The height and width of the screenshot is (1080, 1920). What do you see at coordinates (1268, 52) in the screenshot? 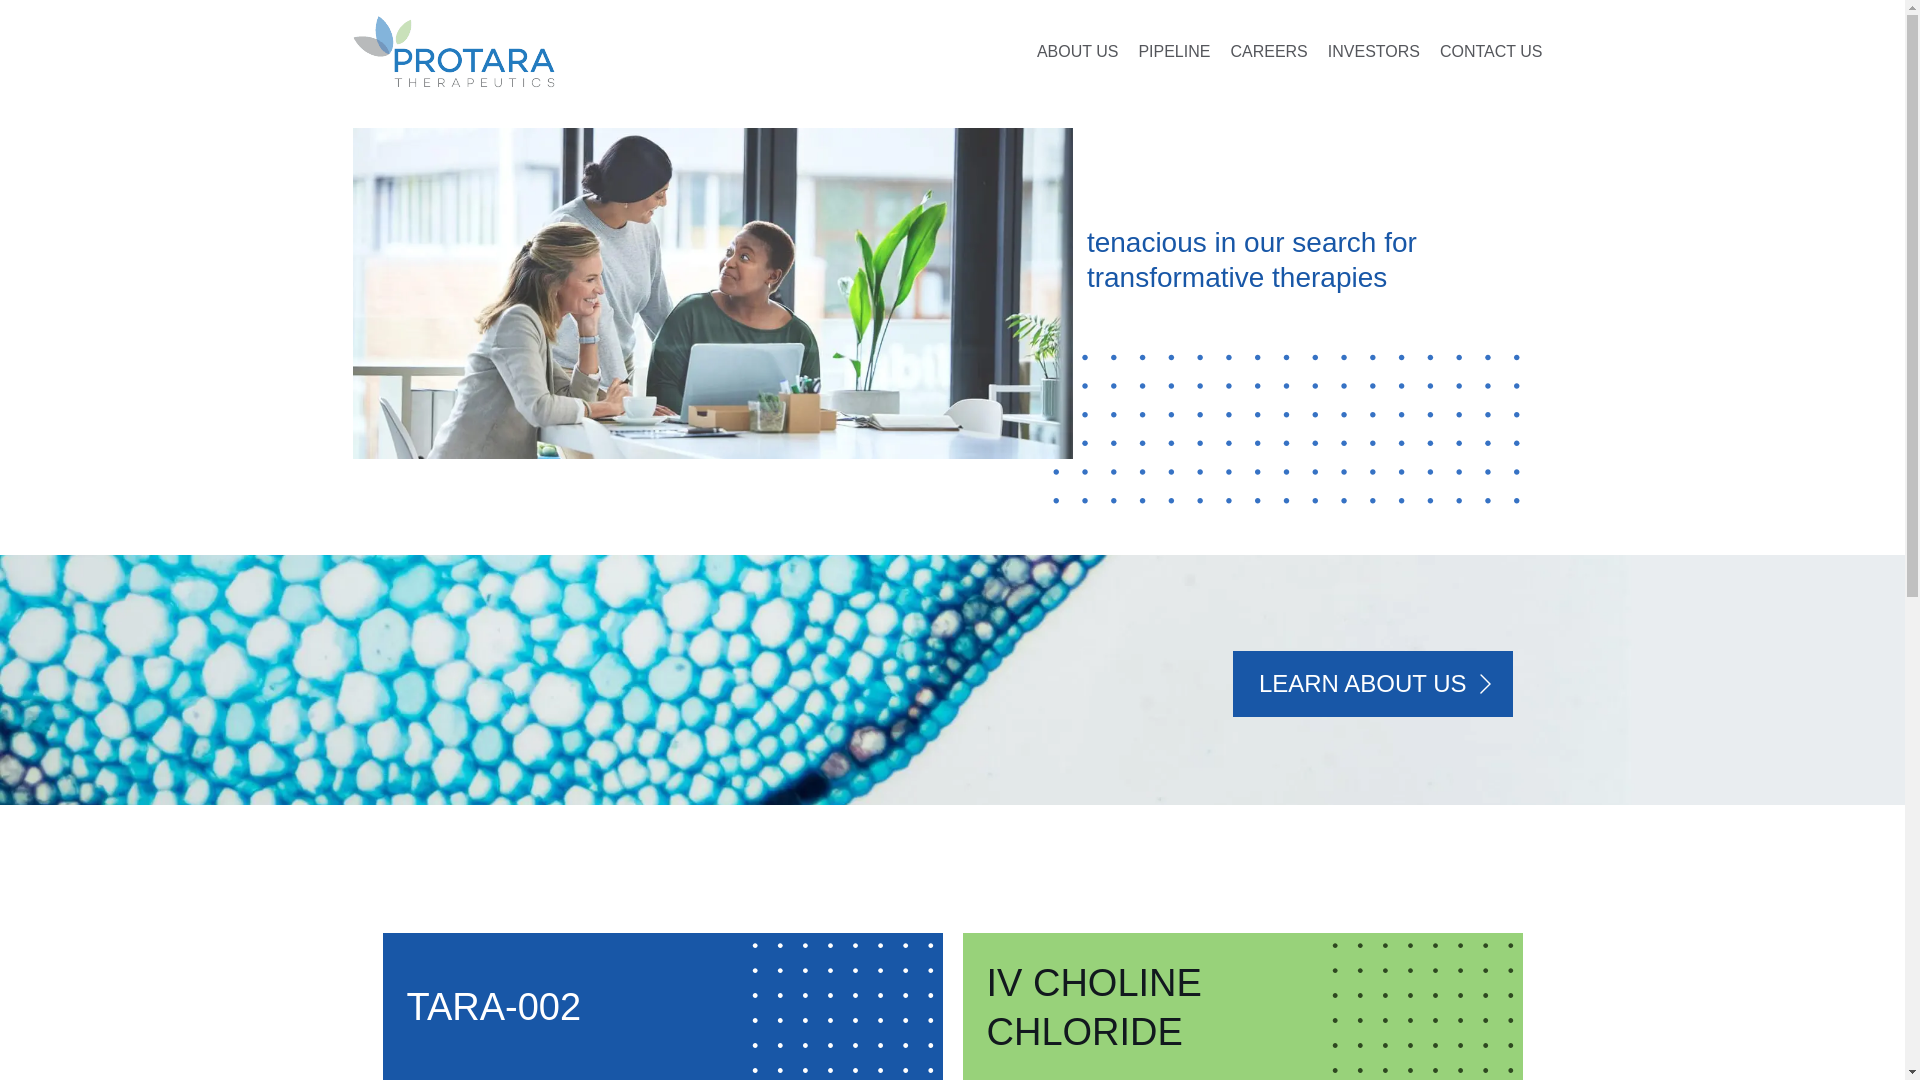
I see `CAREERS` at bounding box center [1268, 52].